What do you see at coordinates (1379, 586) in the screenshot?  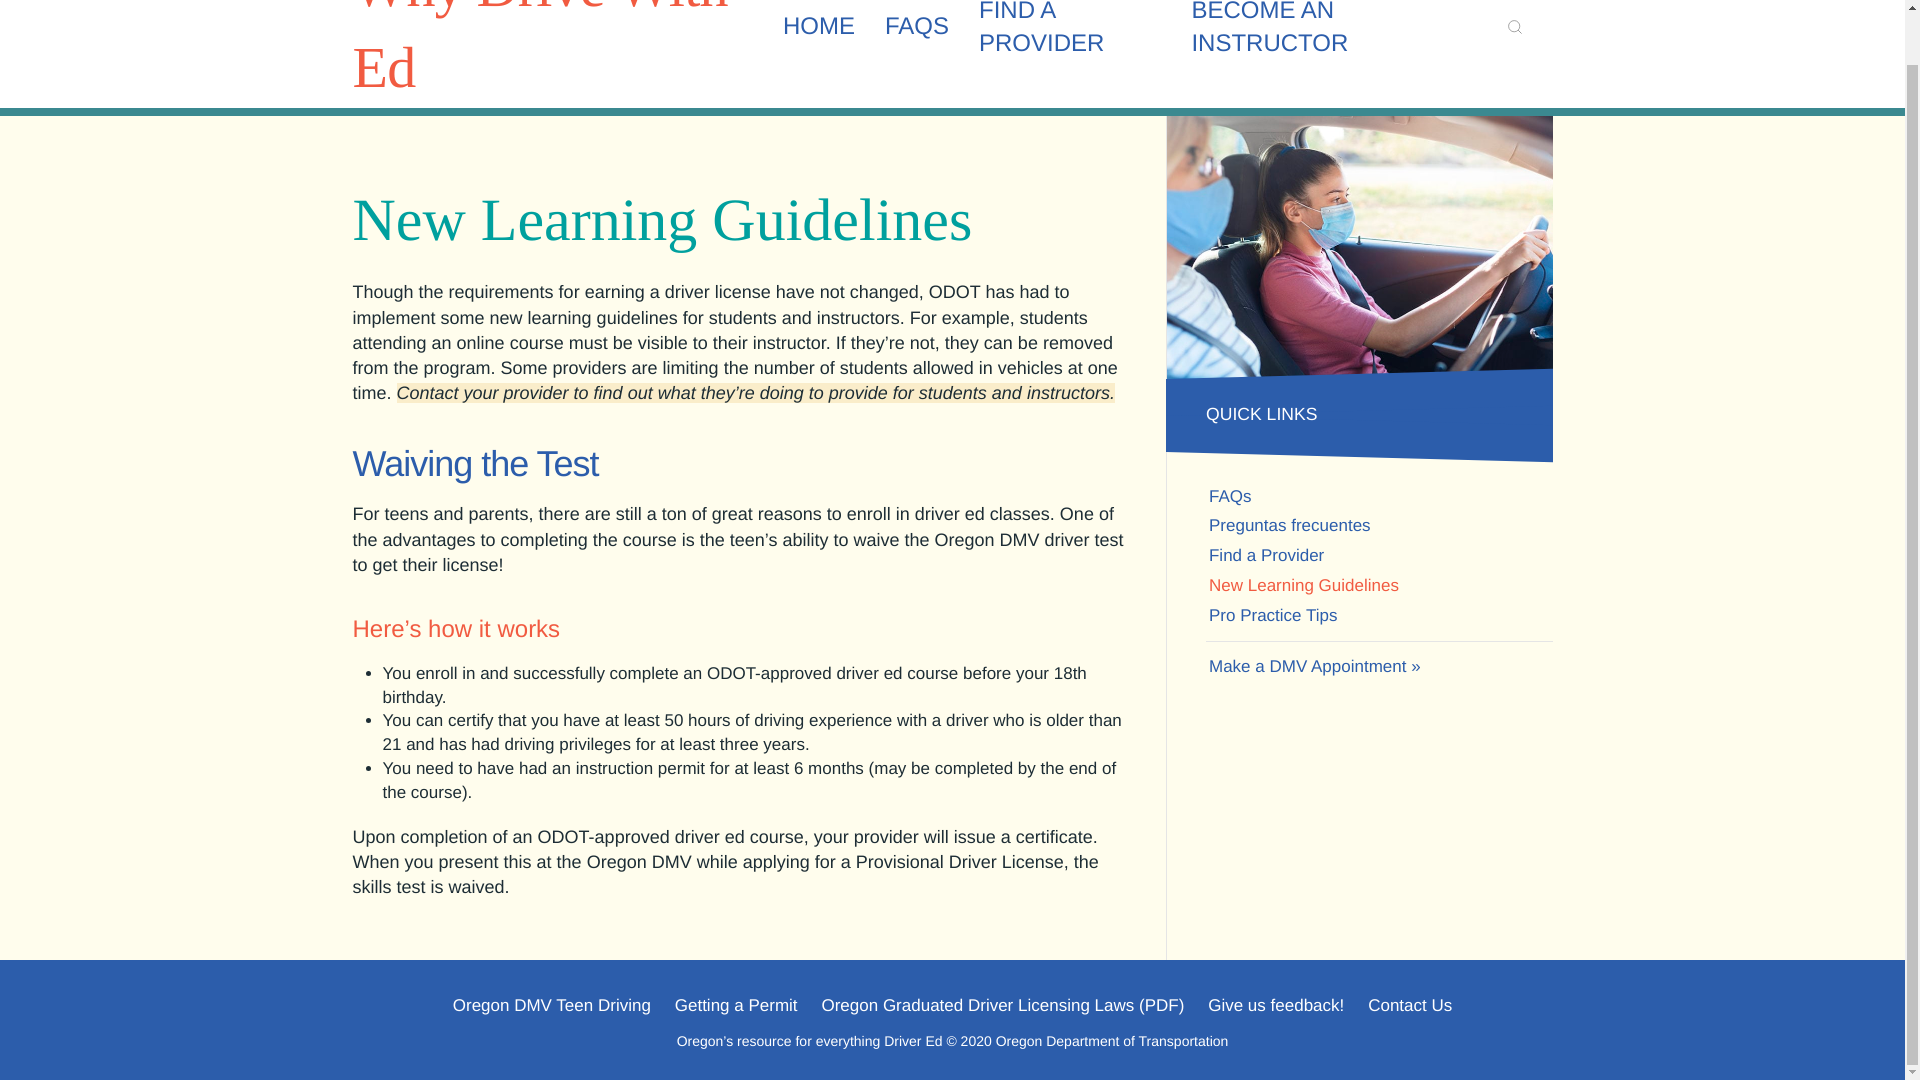 I see `New Learning Guidelines` at bounding box center [1379, 586].